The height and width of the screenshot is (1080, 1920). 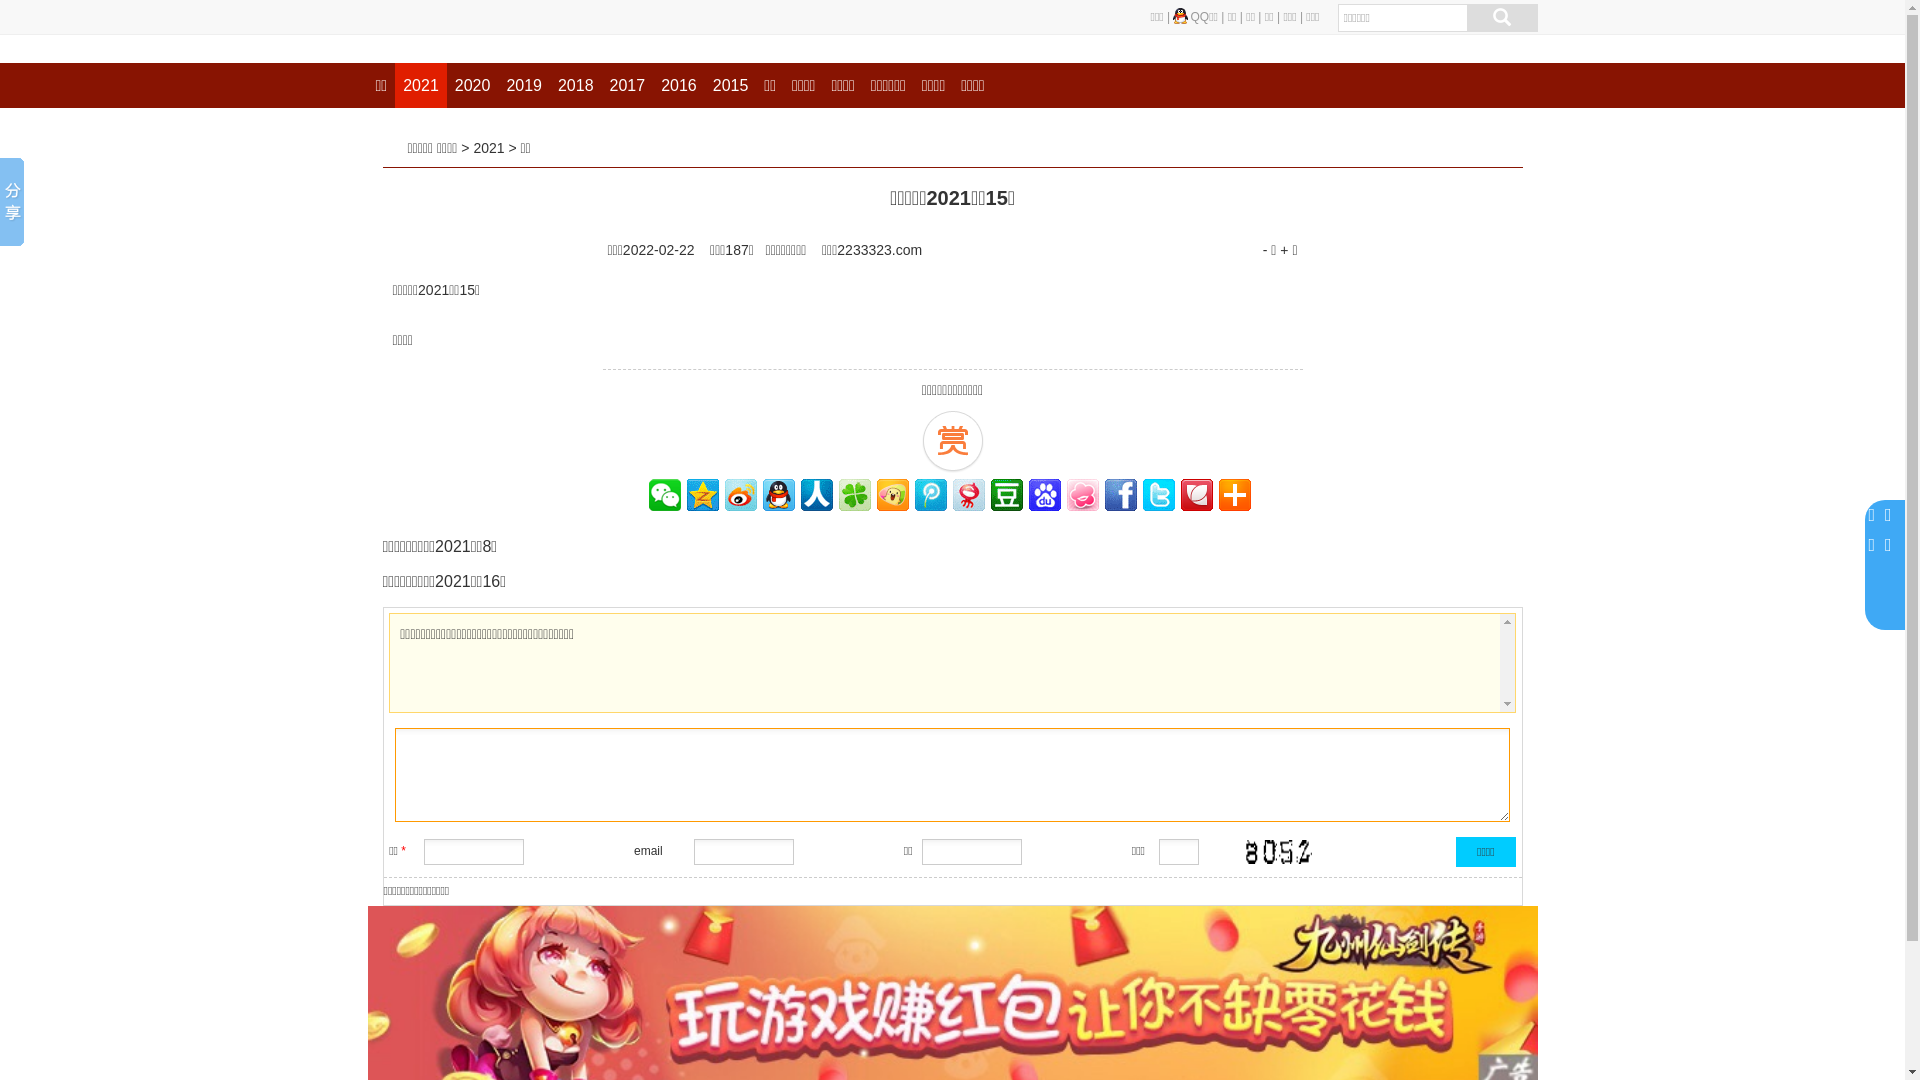 I want to click on 2017, so click(x=628, y=86).